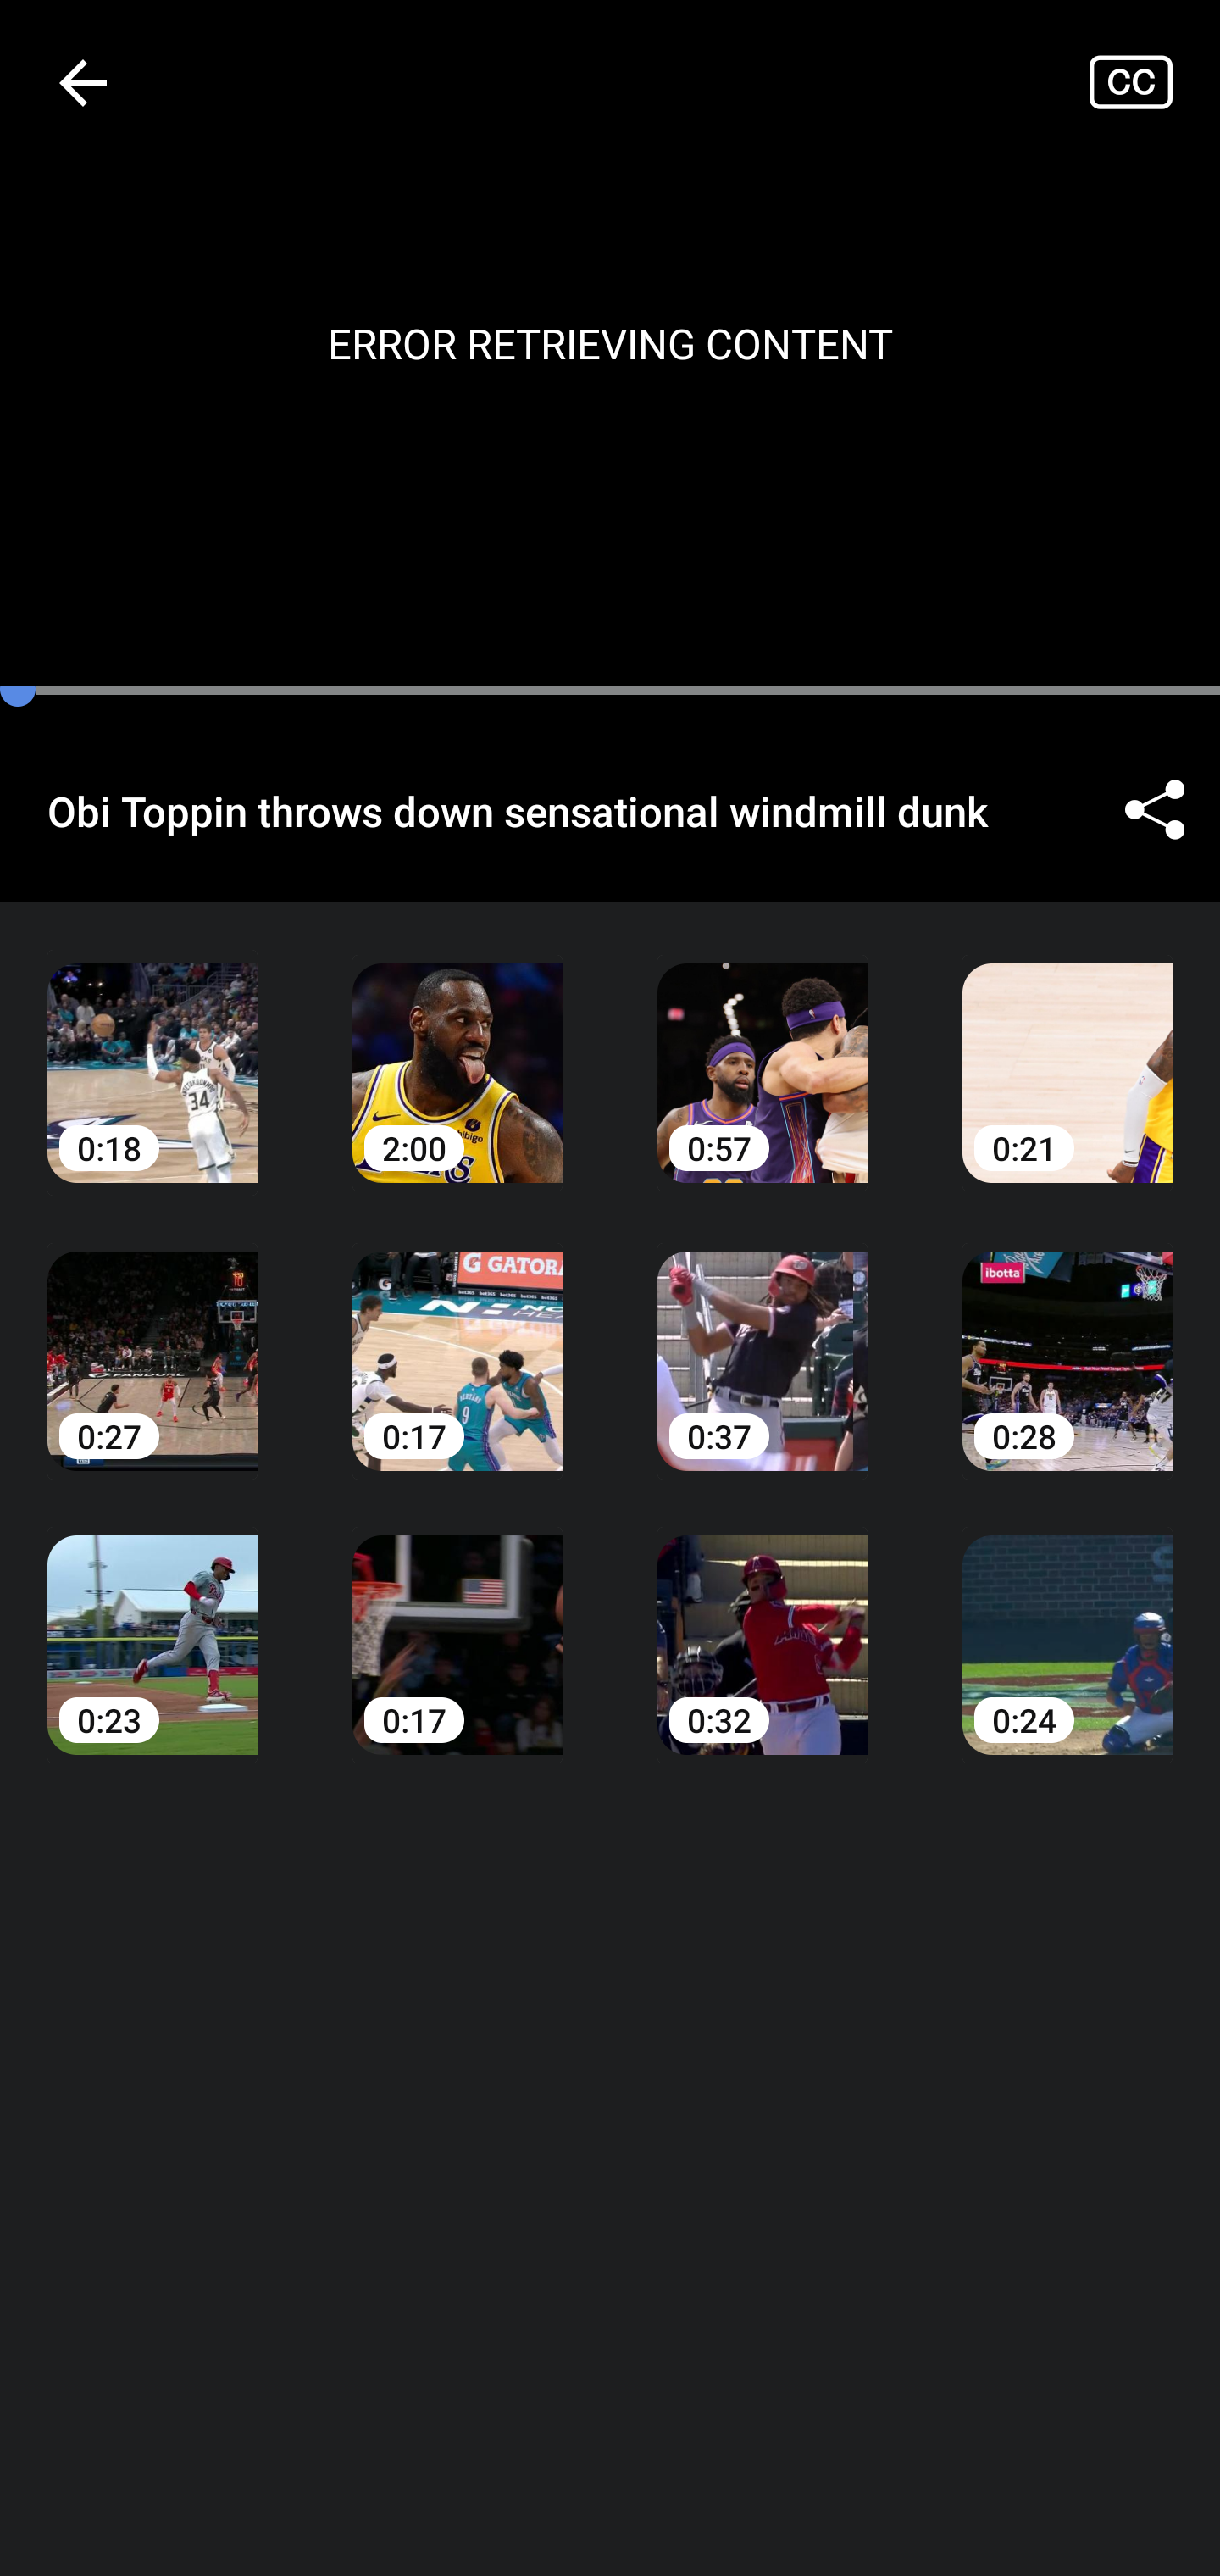  I want to click on Share ©, so click(1154, 810).